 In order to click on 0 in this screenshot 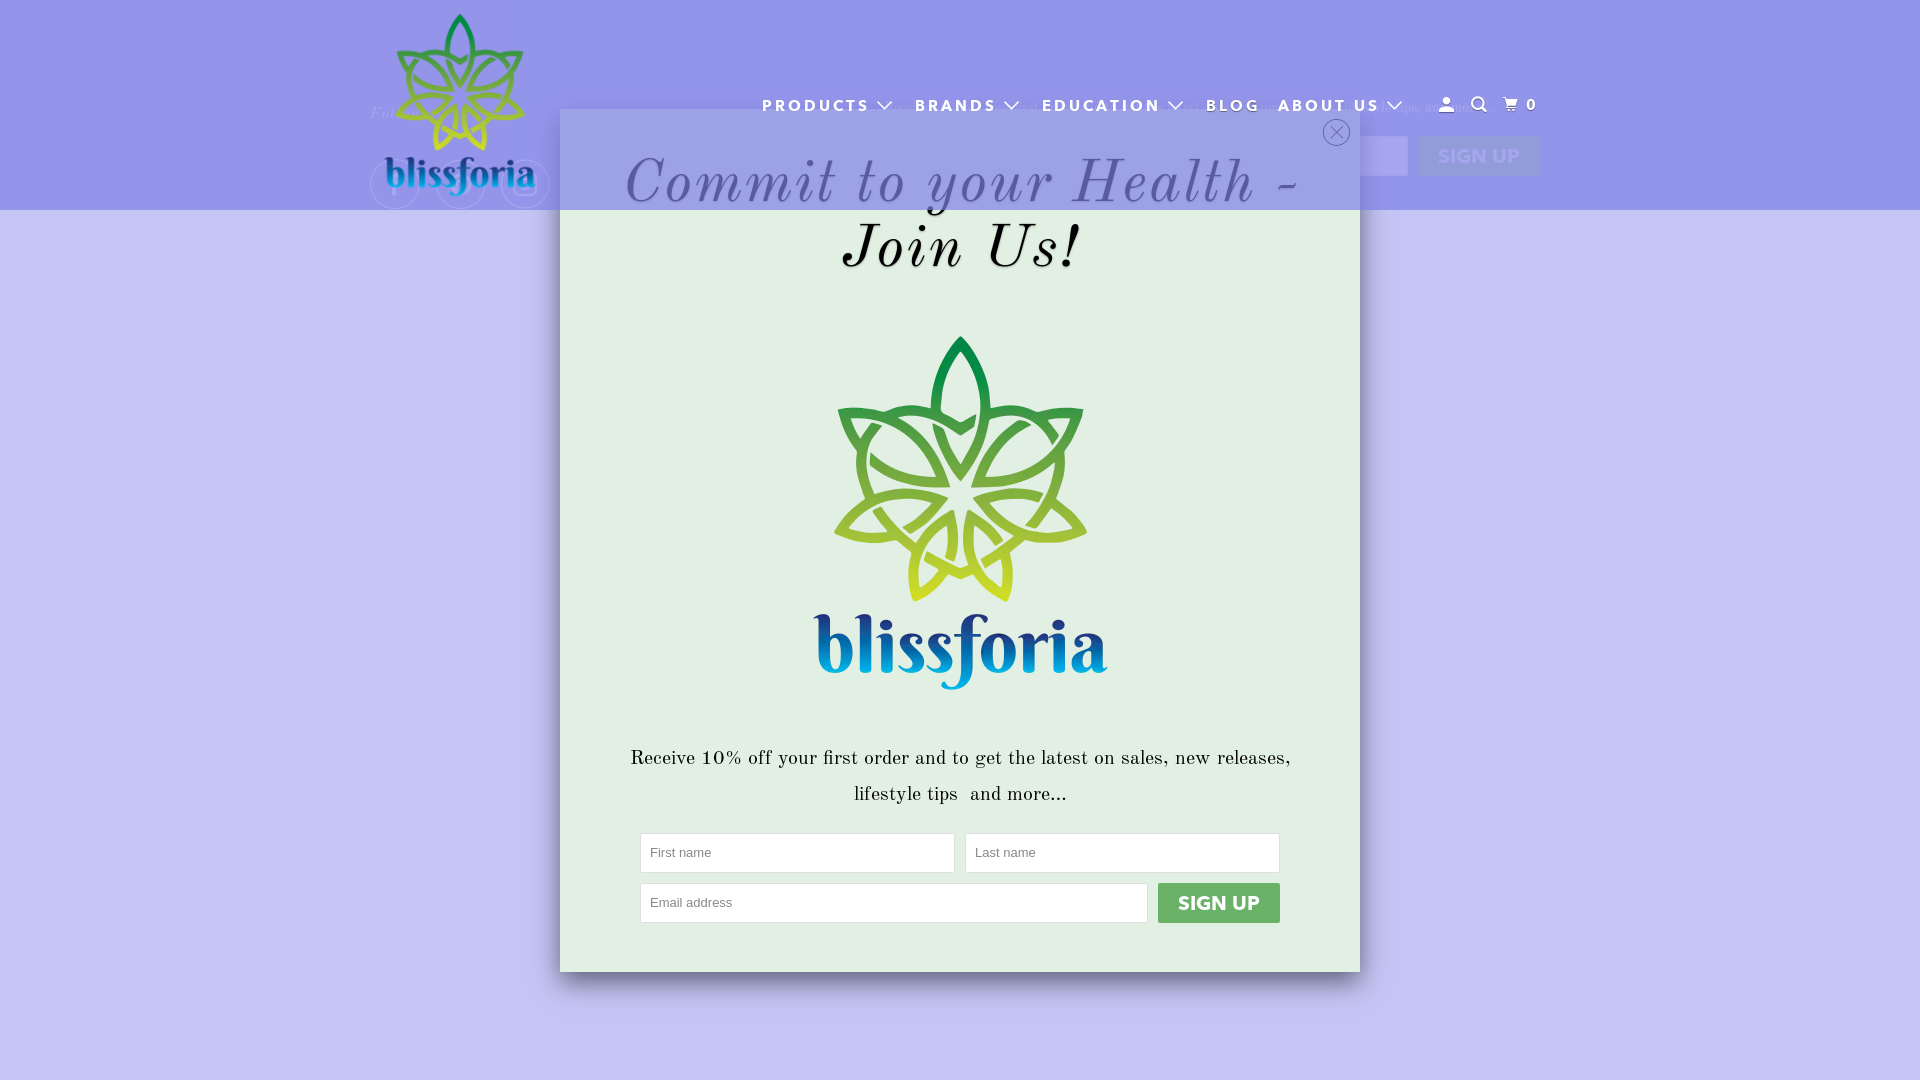, I will do `click(1523, 104)`.